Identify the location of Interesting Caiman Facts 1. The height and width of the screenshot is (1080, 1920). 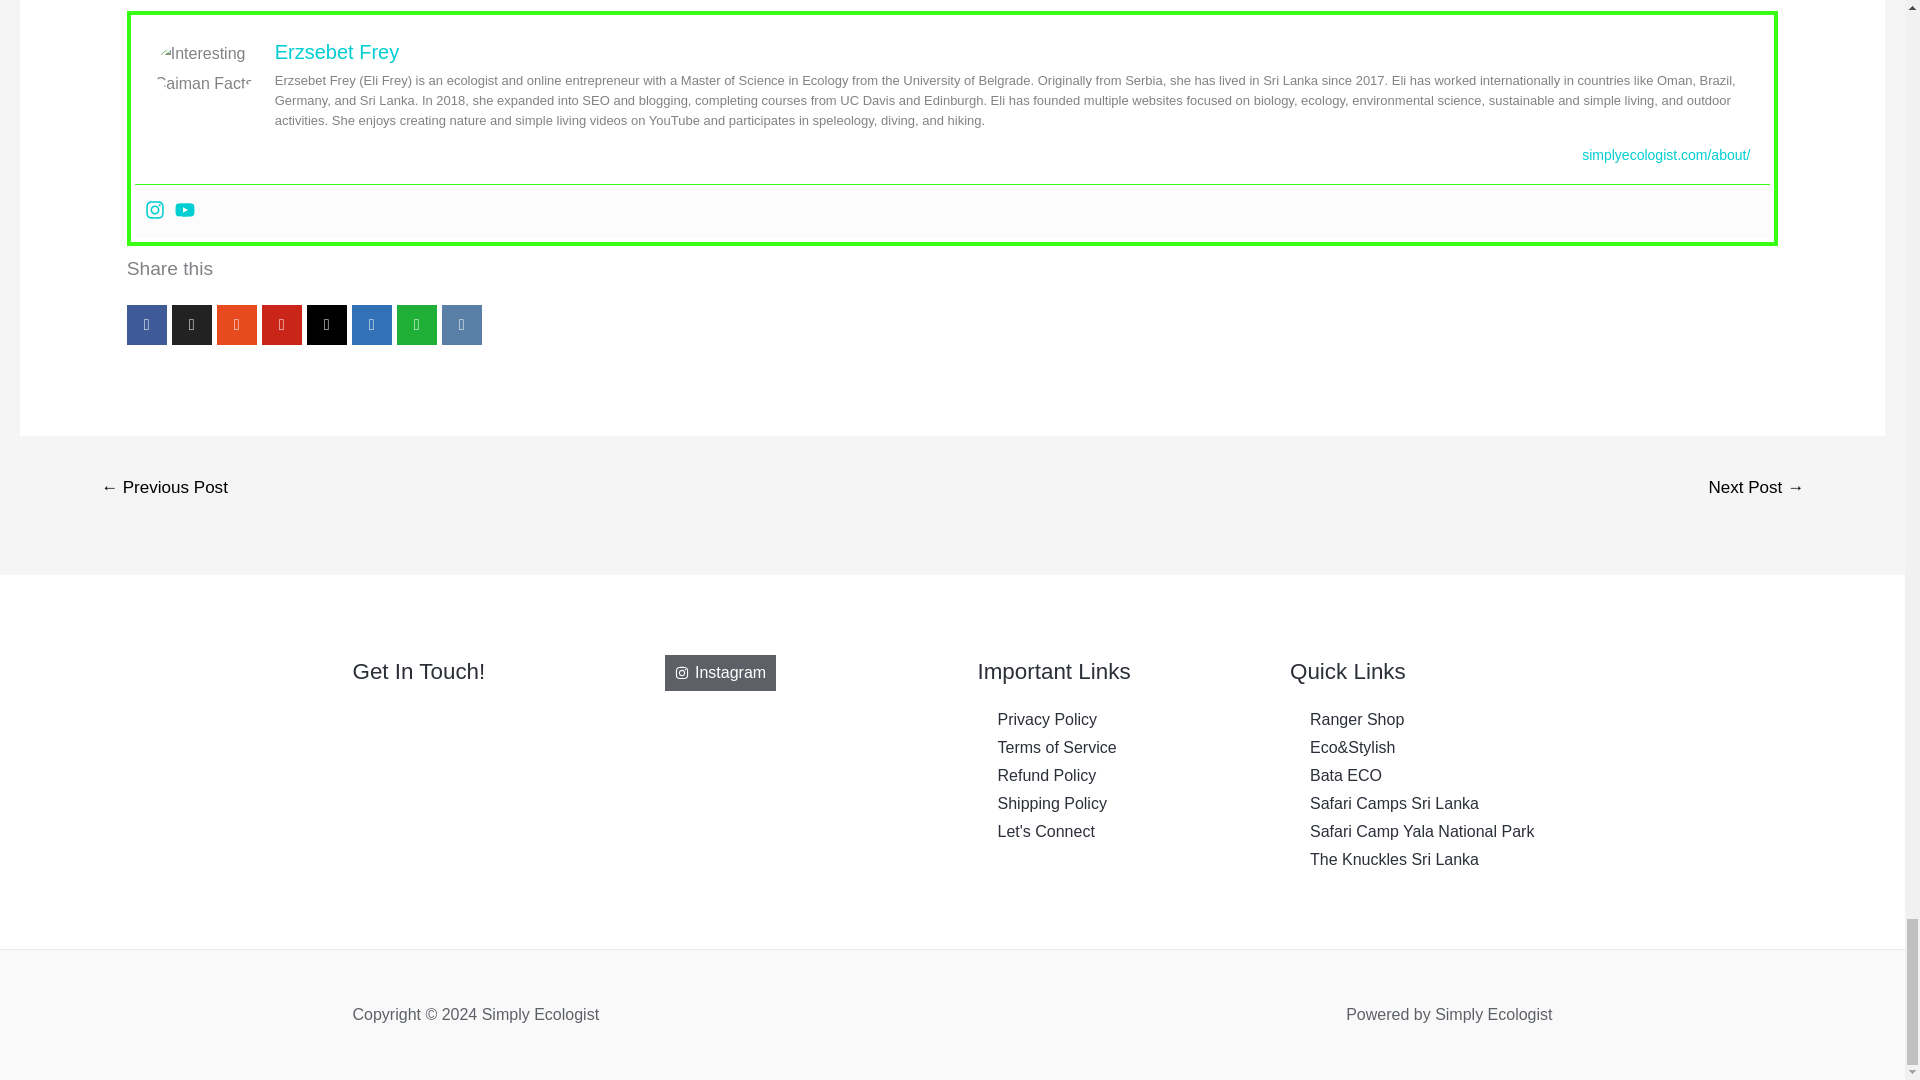
(205, 68).